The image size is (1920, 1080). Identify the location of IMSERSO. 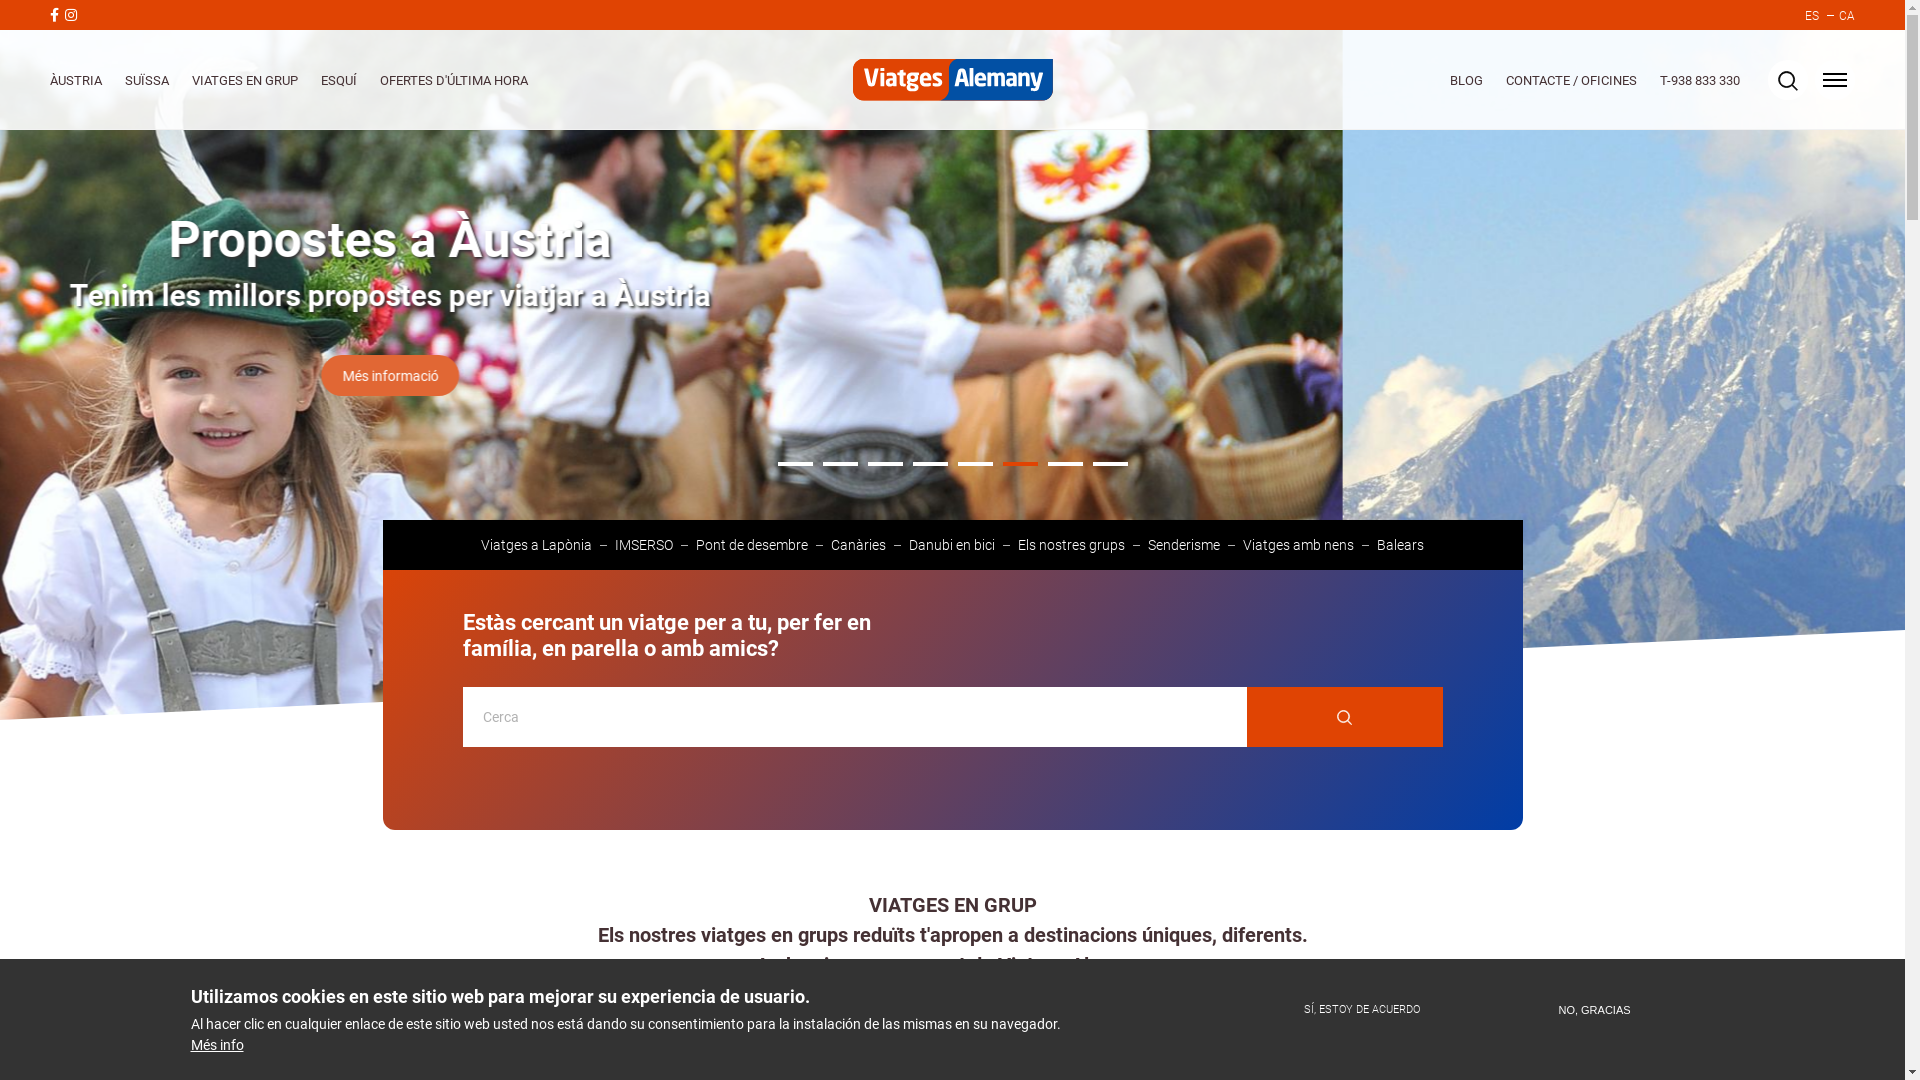
(644, 545).